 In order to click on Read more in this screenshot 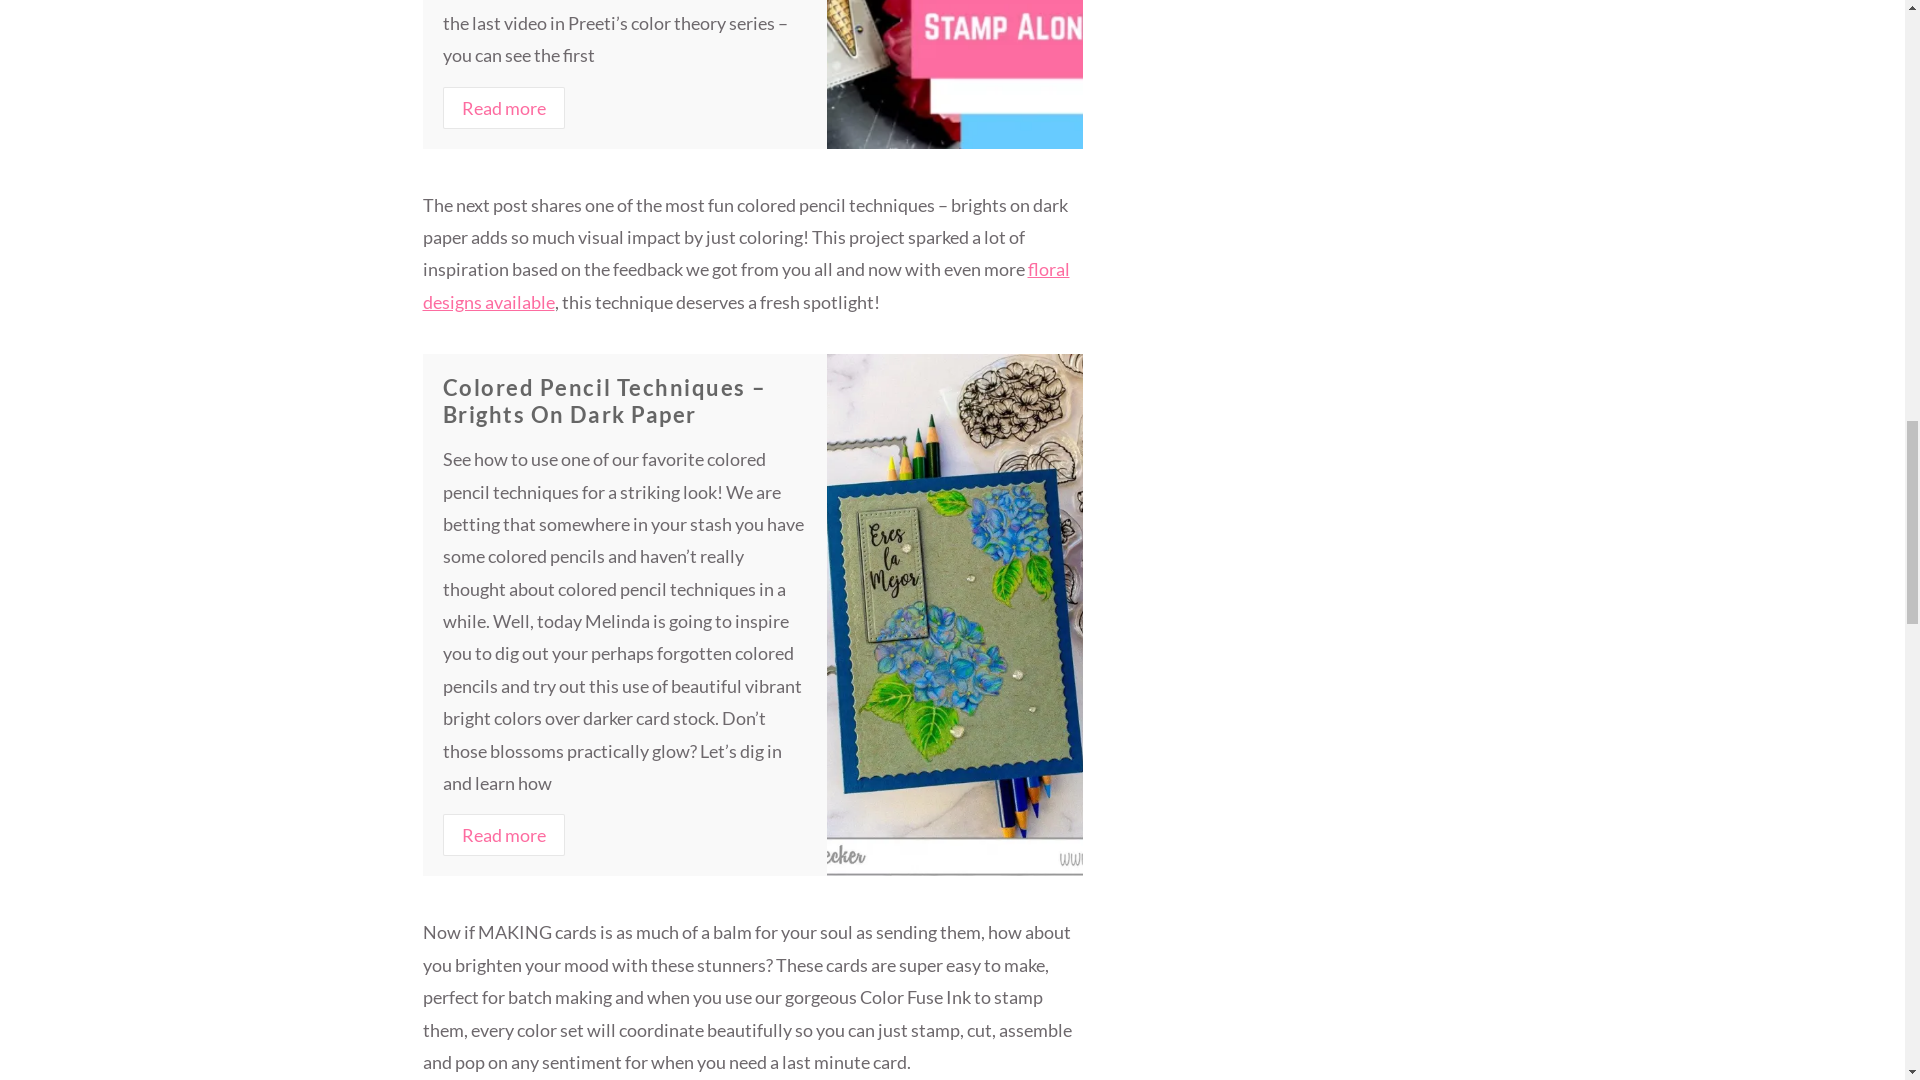, I will do `click(502, 108)`.